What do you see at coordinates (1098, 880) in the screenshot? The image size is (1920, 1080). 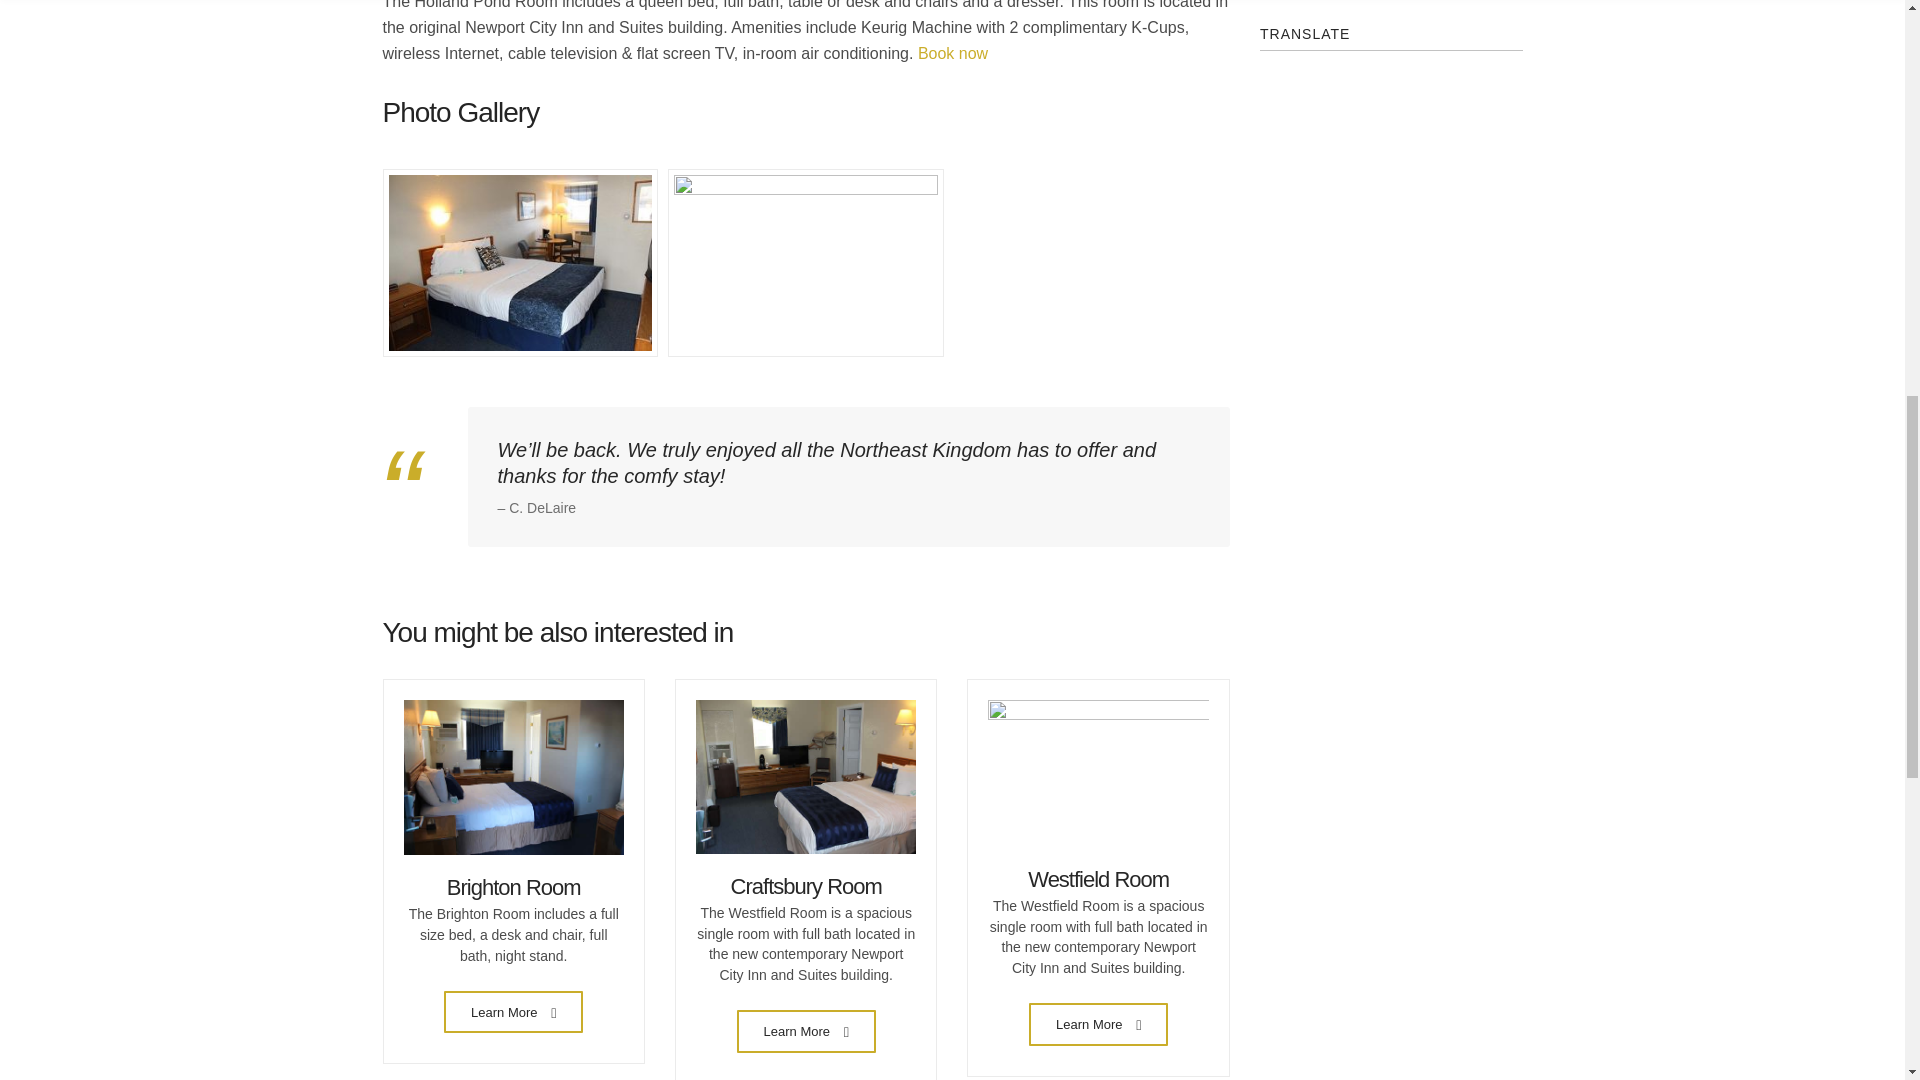 I see `Westfield Room` at bounding box center [1098, 880].